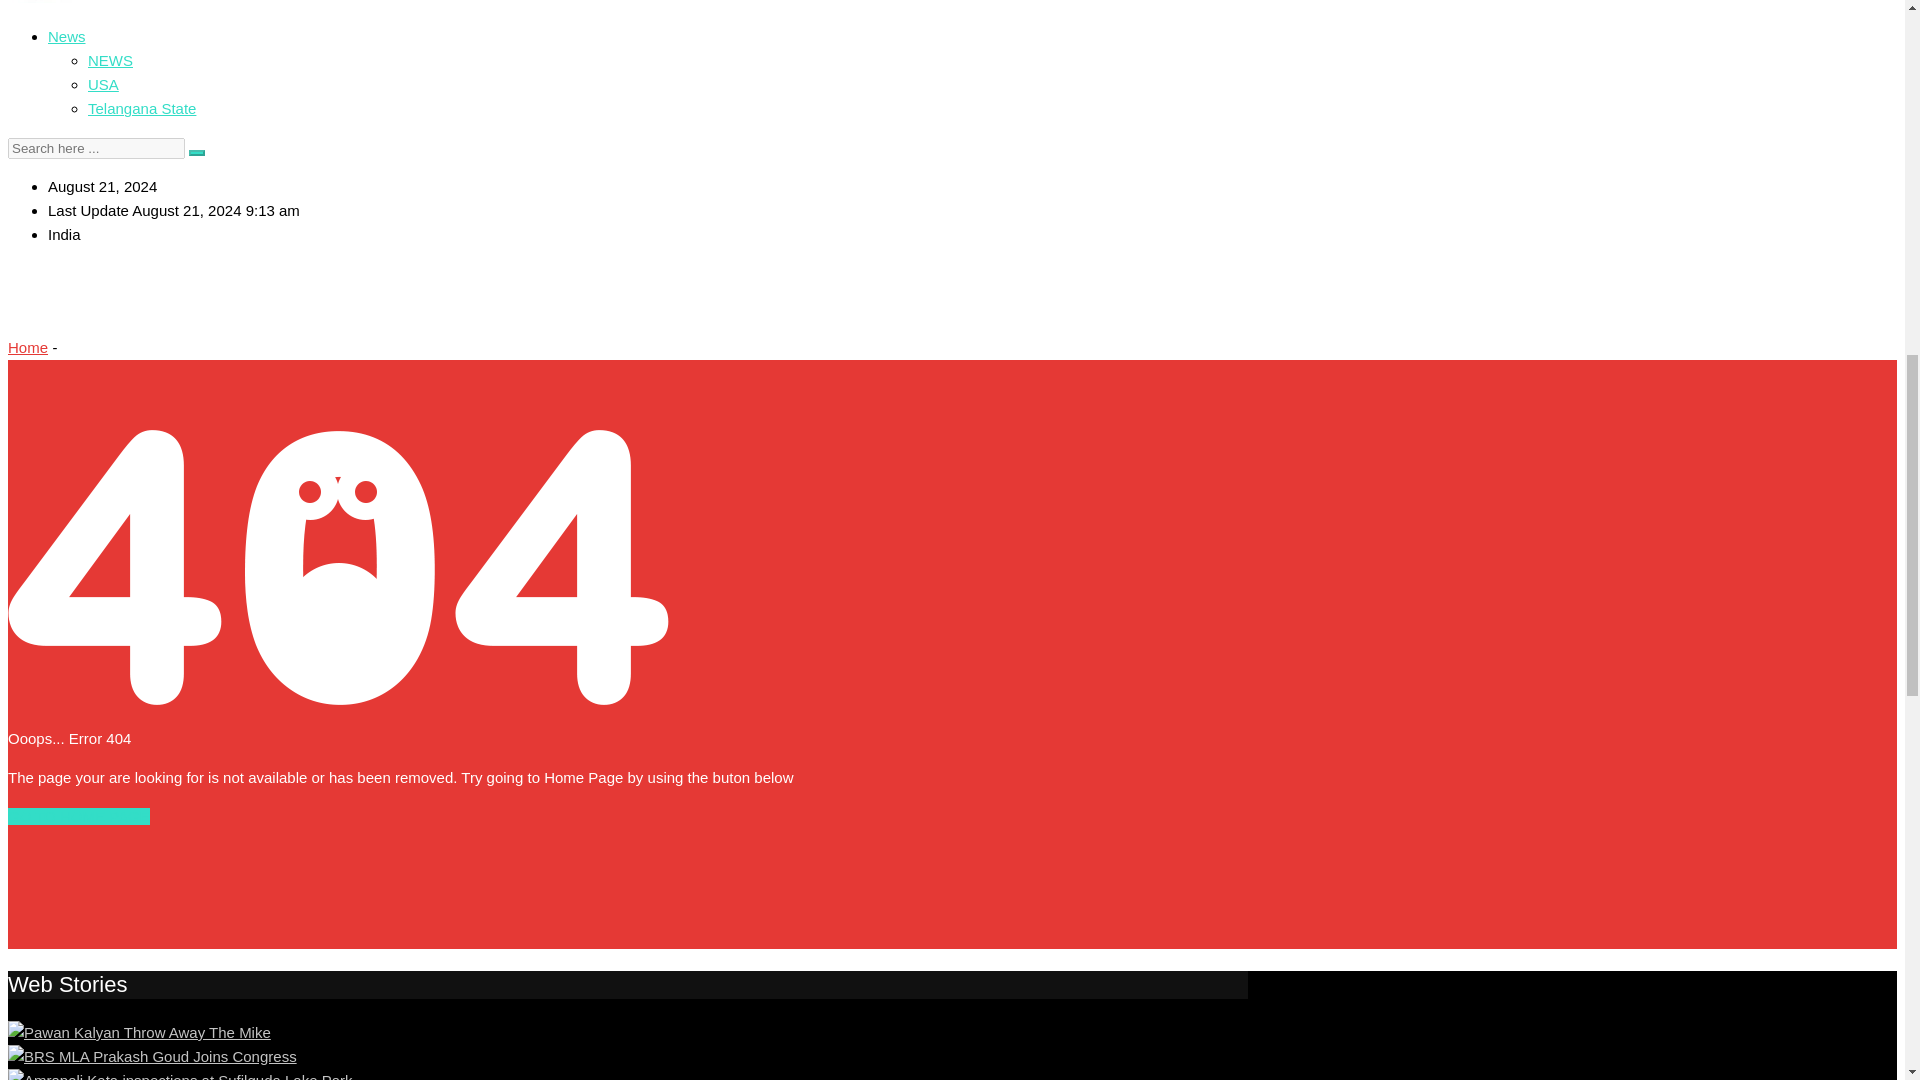 The image size is (1920, 1080). I want to click on Telangana State, so click(142, 108).